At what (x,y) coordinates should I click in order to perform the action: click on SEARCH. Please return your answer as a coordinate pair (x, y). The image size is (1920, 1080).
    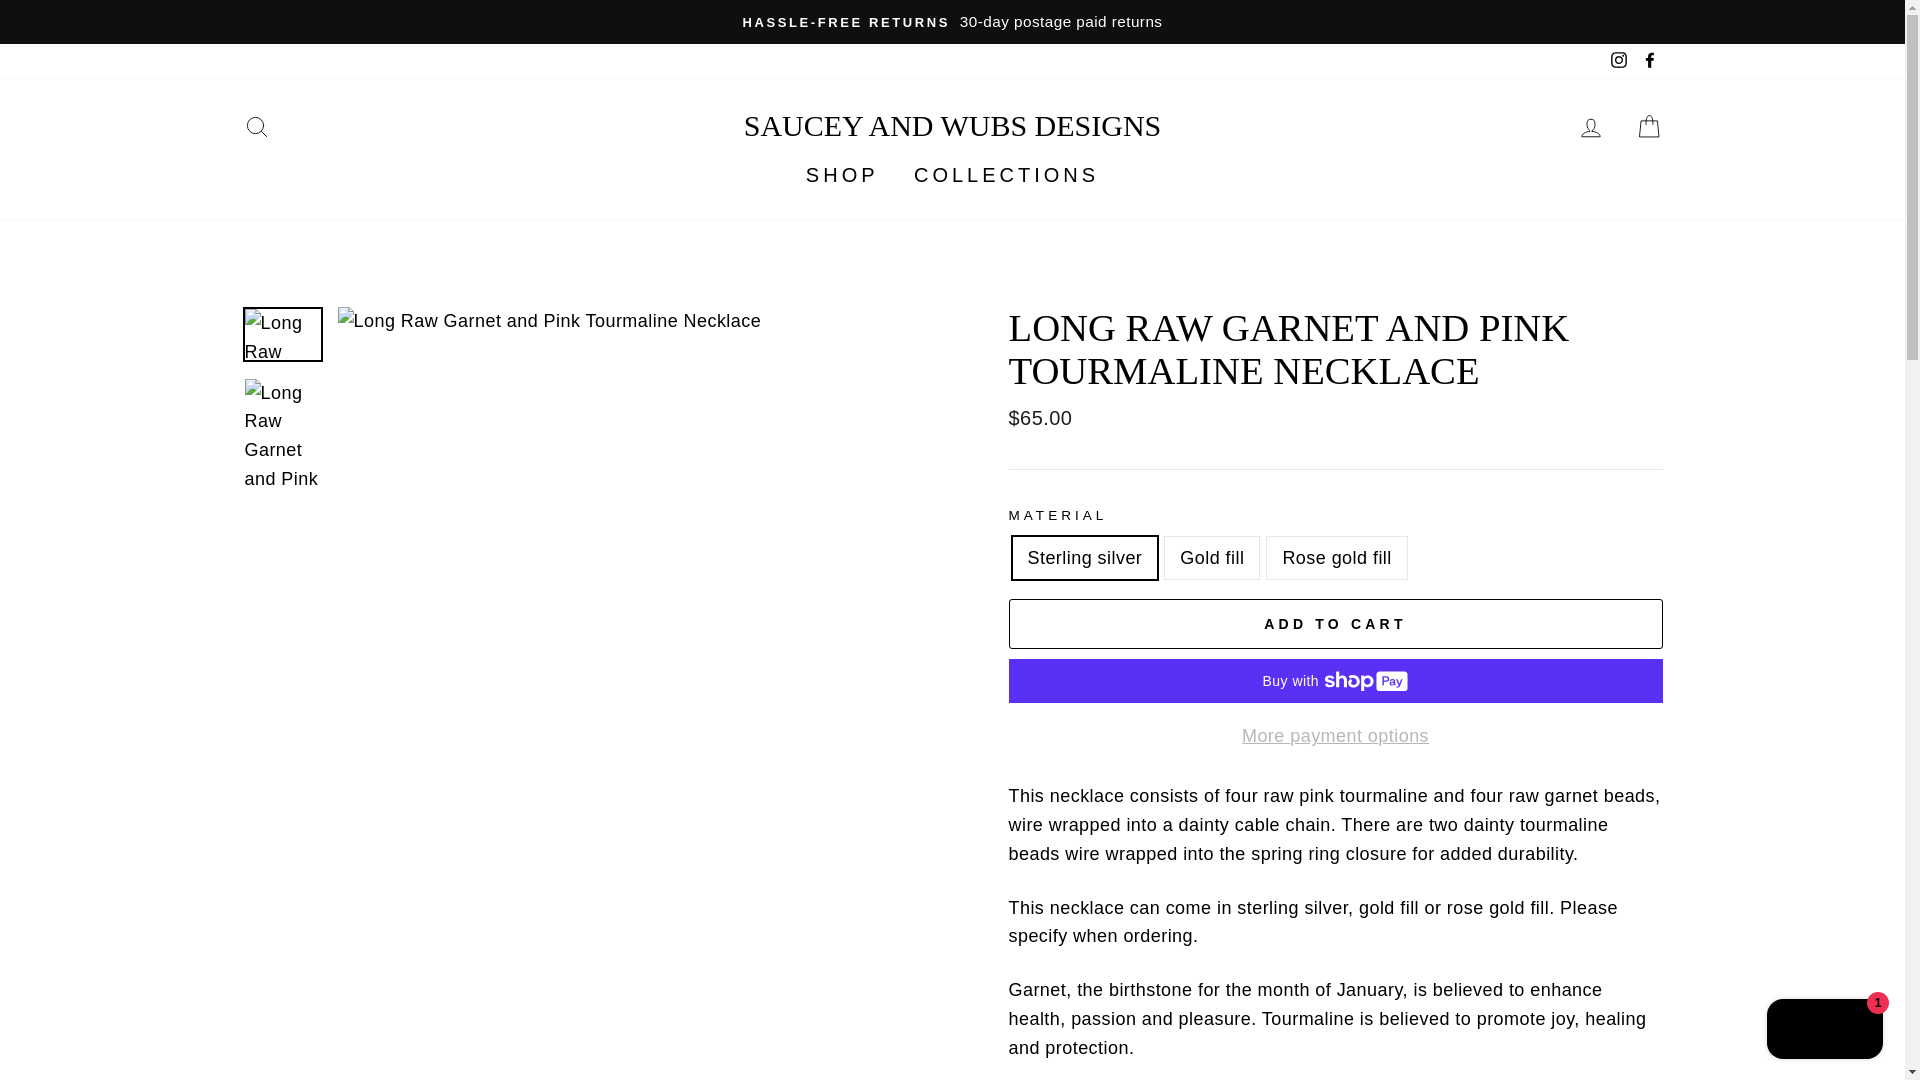
    Looking at the image, I should click on (256, 125).